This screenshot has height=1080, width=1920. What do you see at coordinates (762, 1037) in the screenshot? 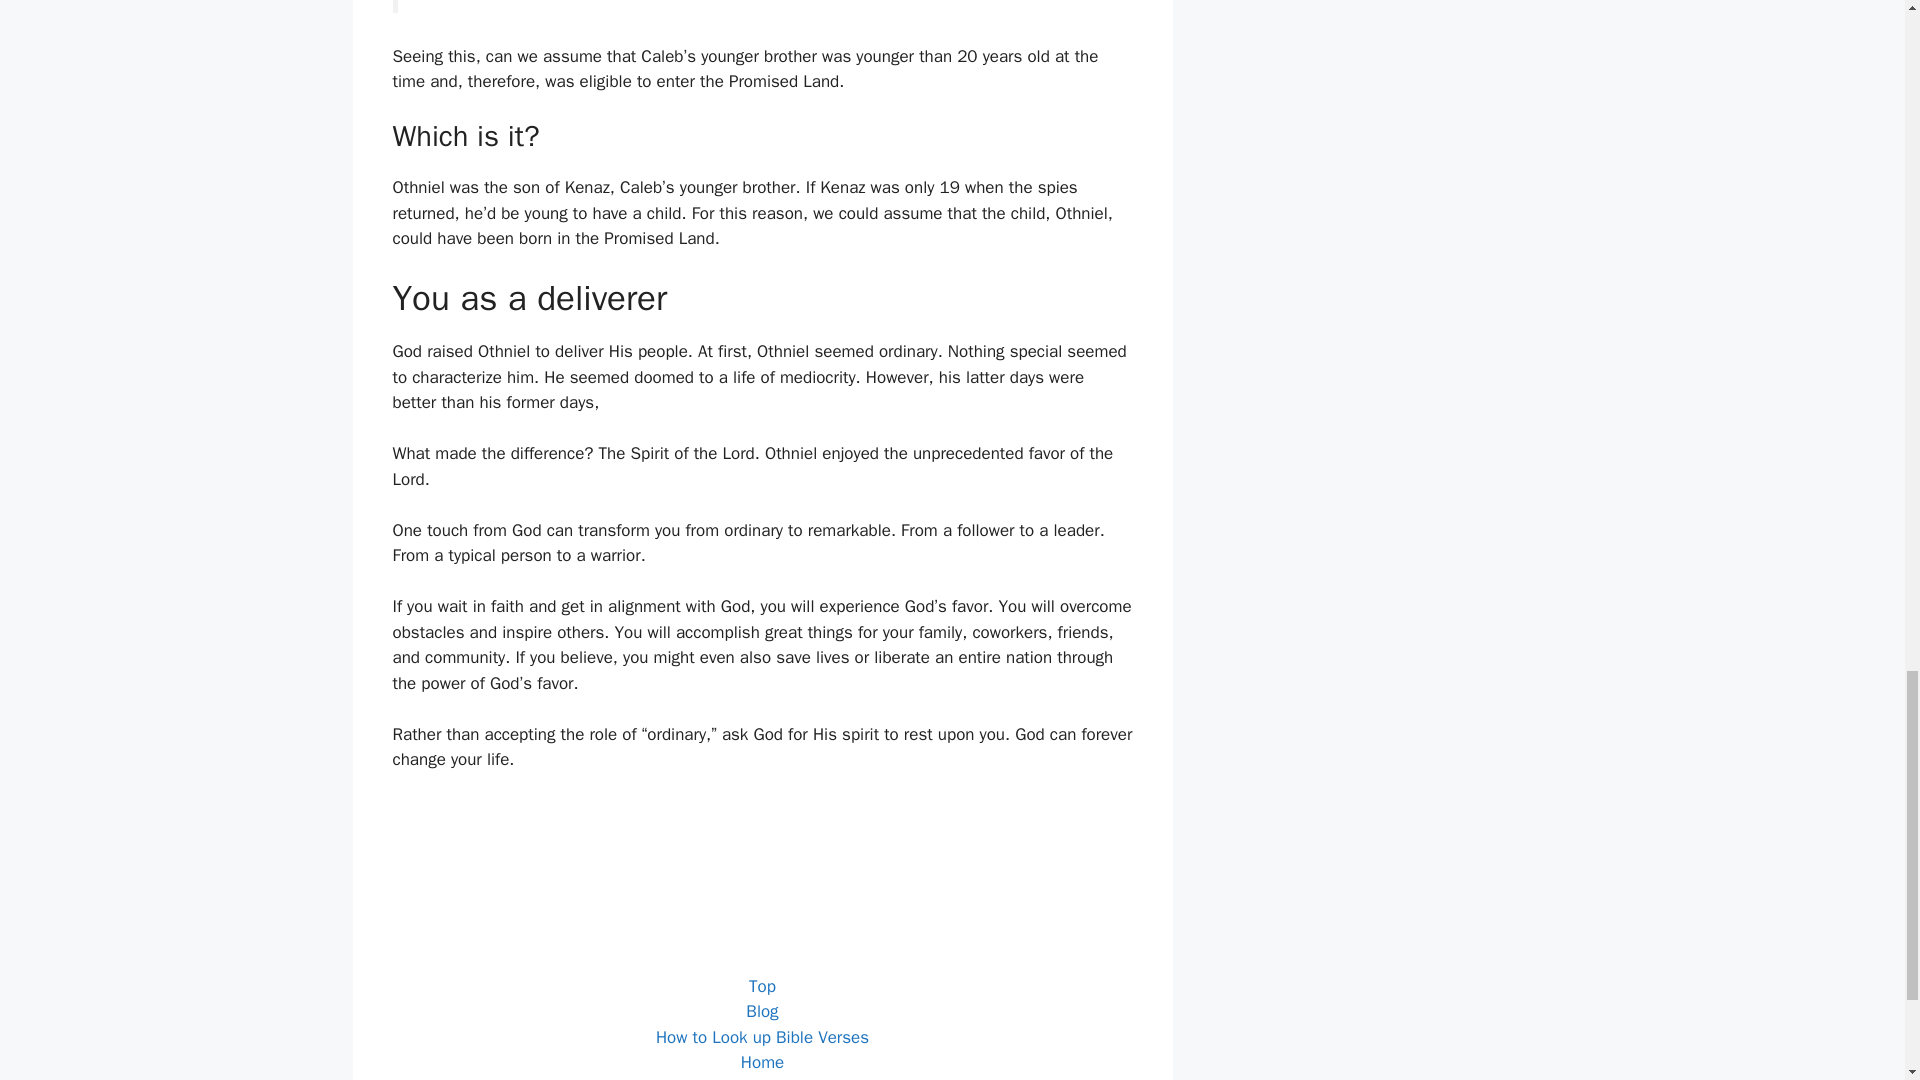
I see `How to Look up Bible Verses` at bounding box center [762, 1037].